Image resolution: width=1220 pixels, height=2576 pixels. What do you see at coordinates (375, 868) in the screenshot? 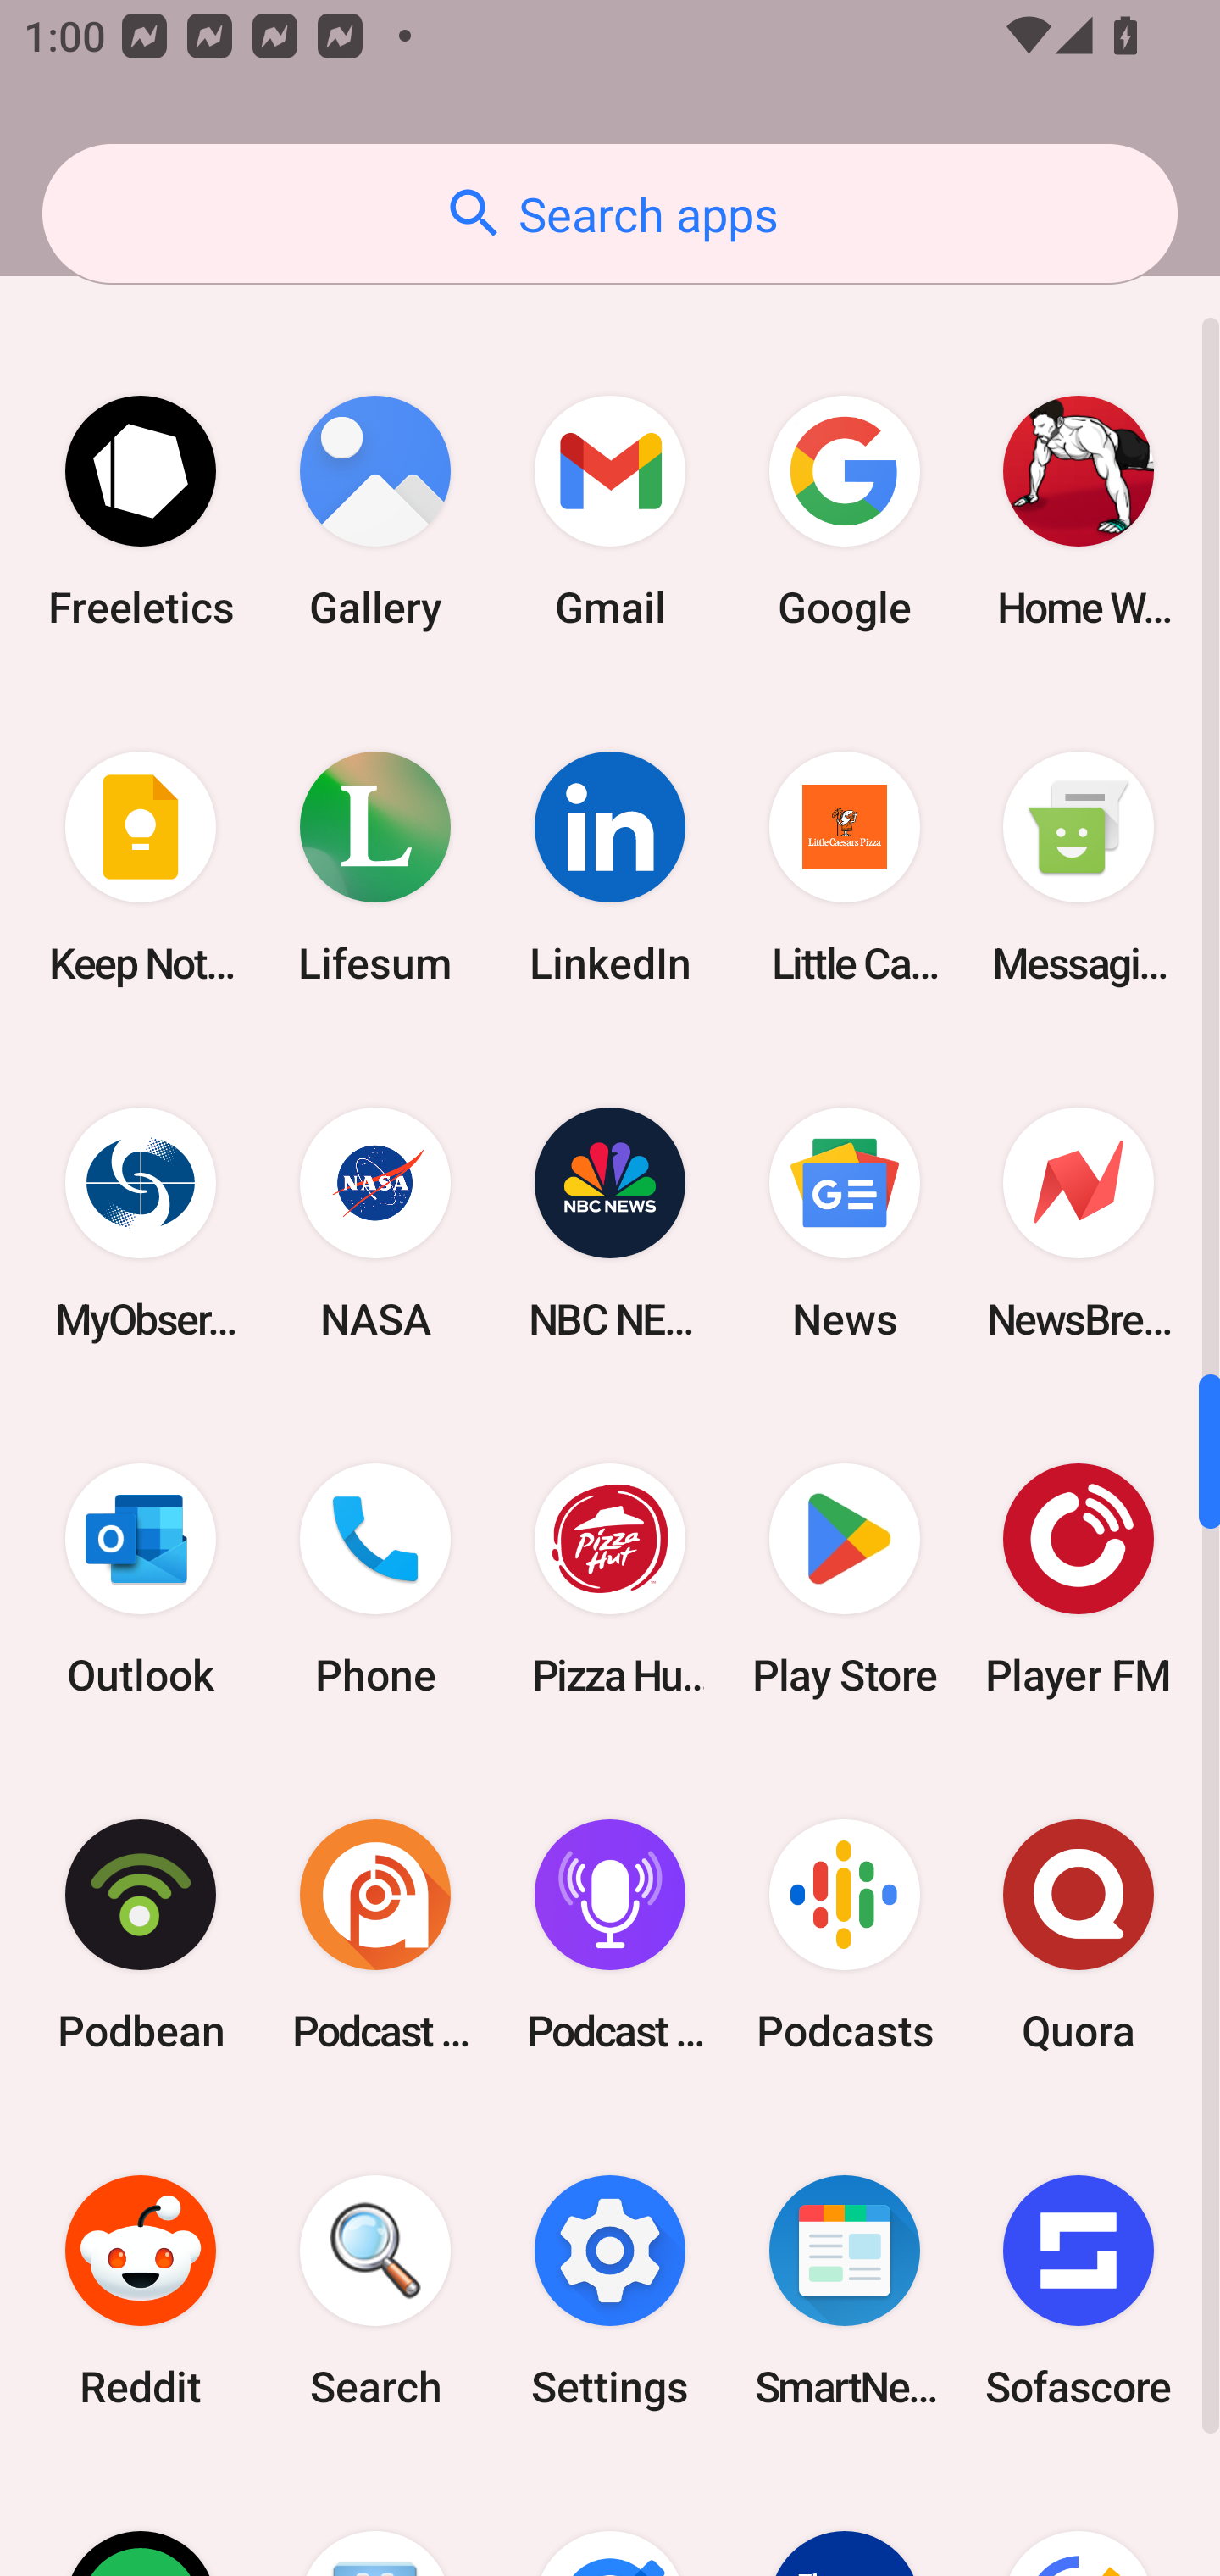
I see `Lifesum` at bounding box center [375, 868].